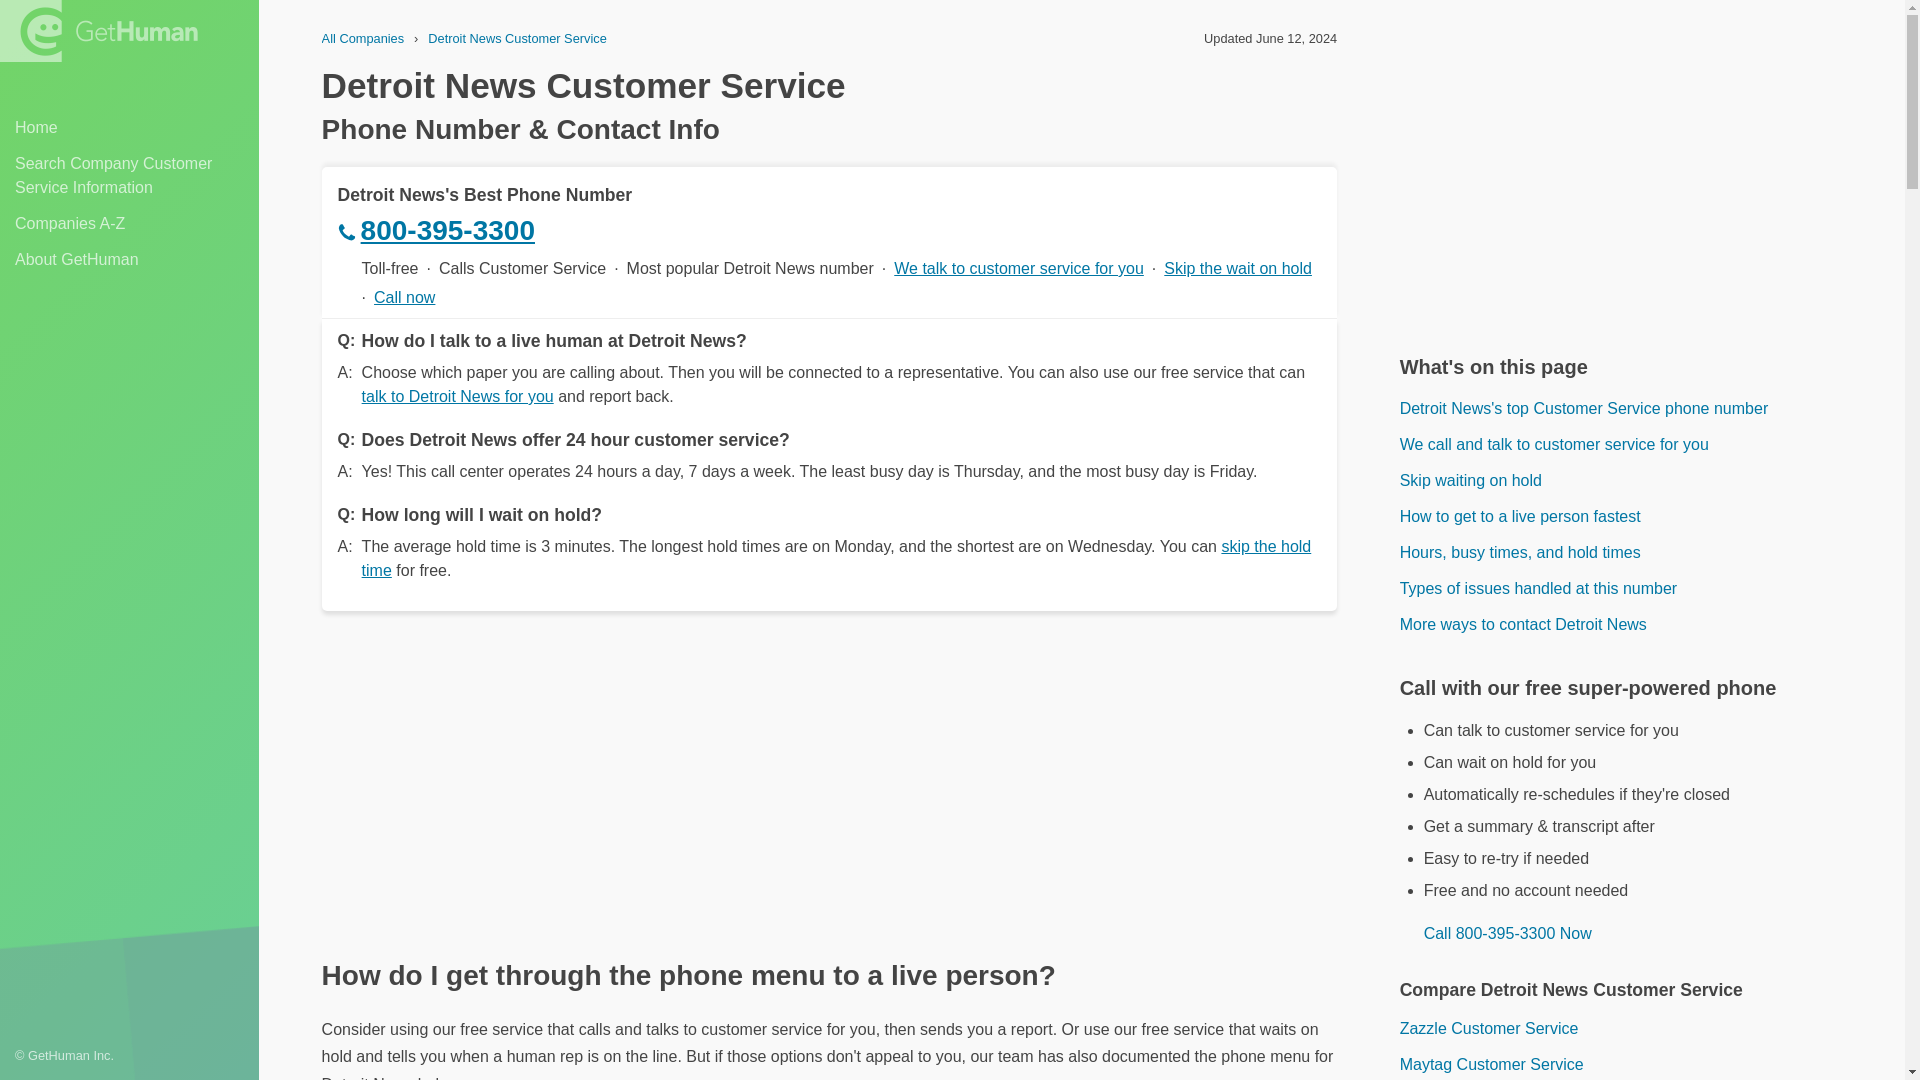 This screenshot has width=1920, height=1080. Describe the element at coordinates (1634, 480) in the screenshot. I see `Skip waiting on hold` at that location.